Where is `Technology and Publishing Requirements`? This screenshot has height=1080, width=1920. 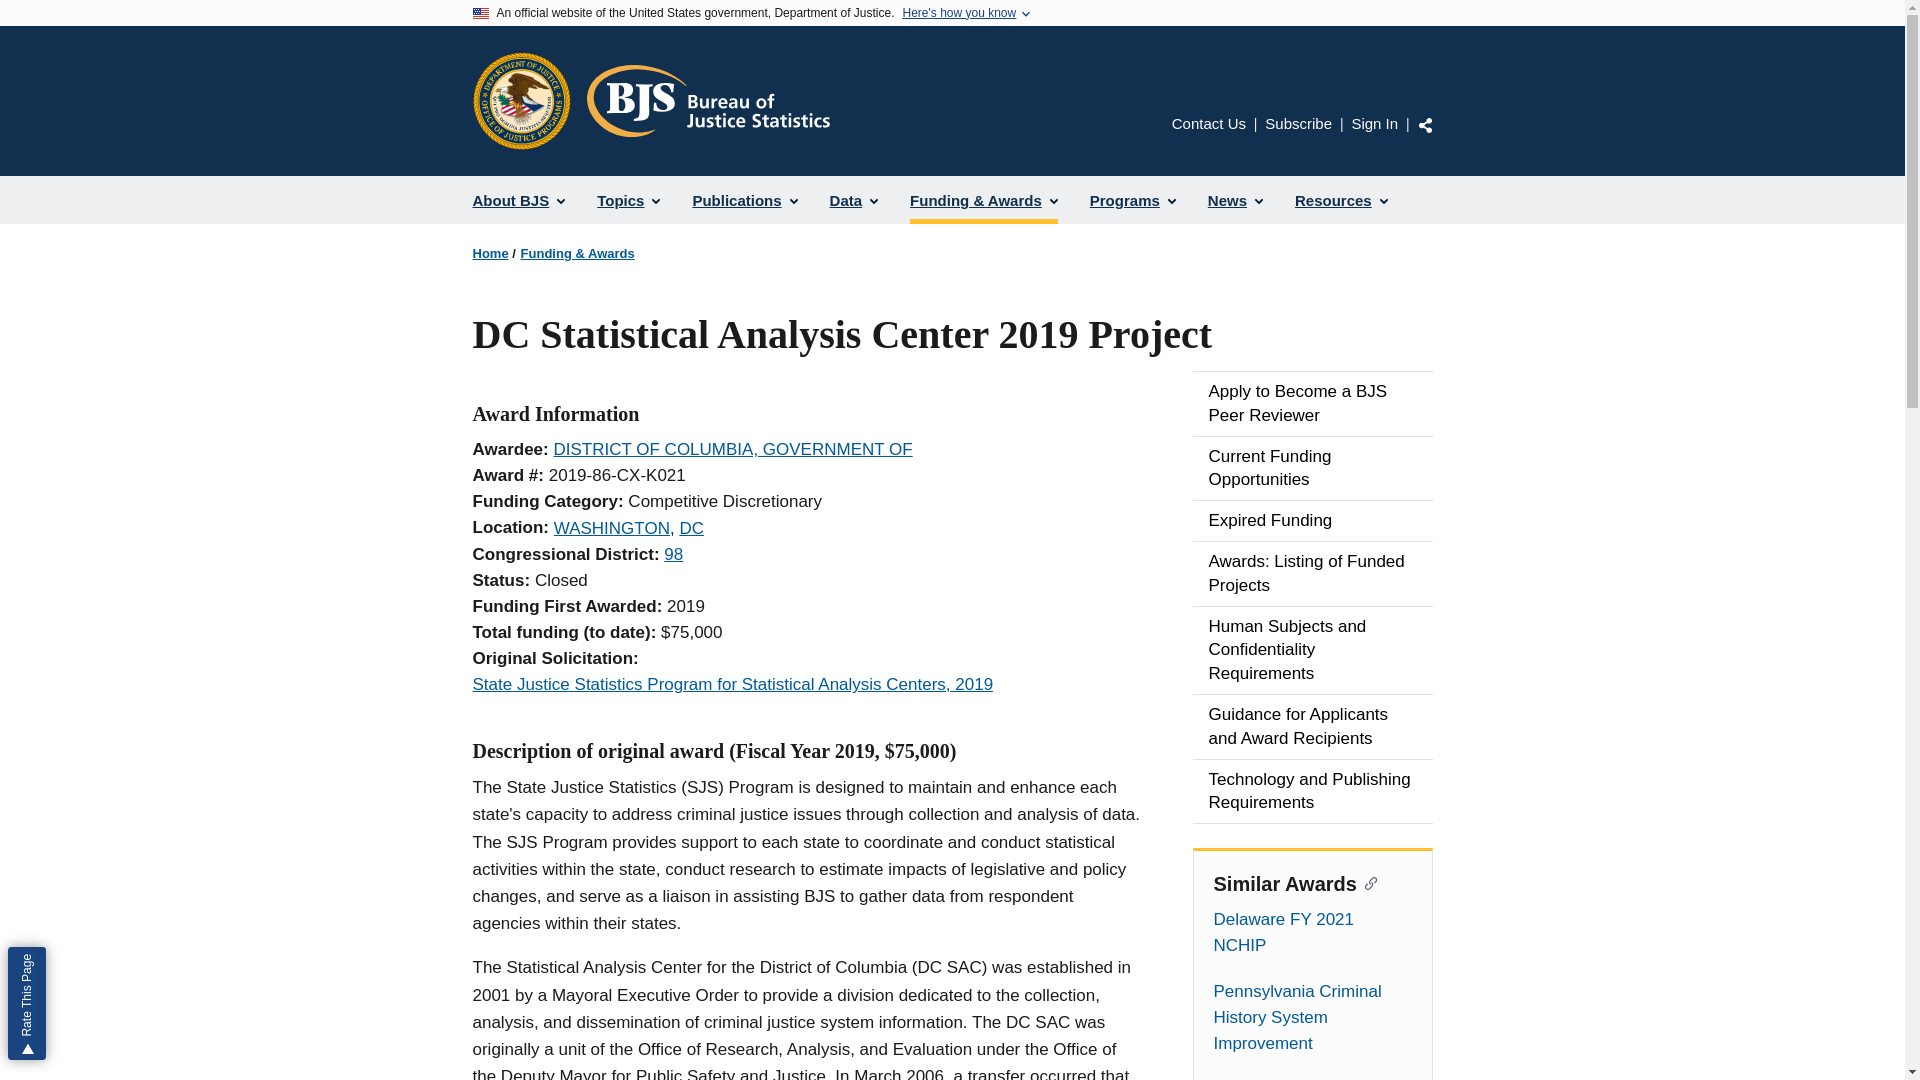 Technology and Publishing Requirements is located at coordinates (1312, 792).